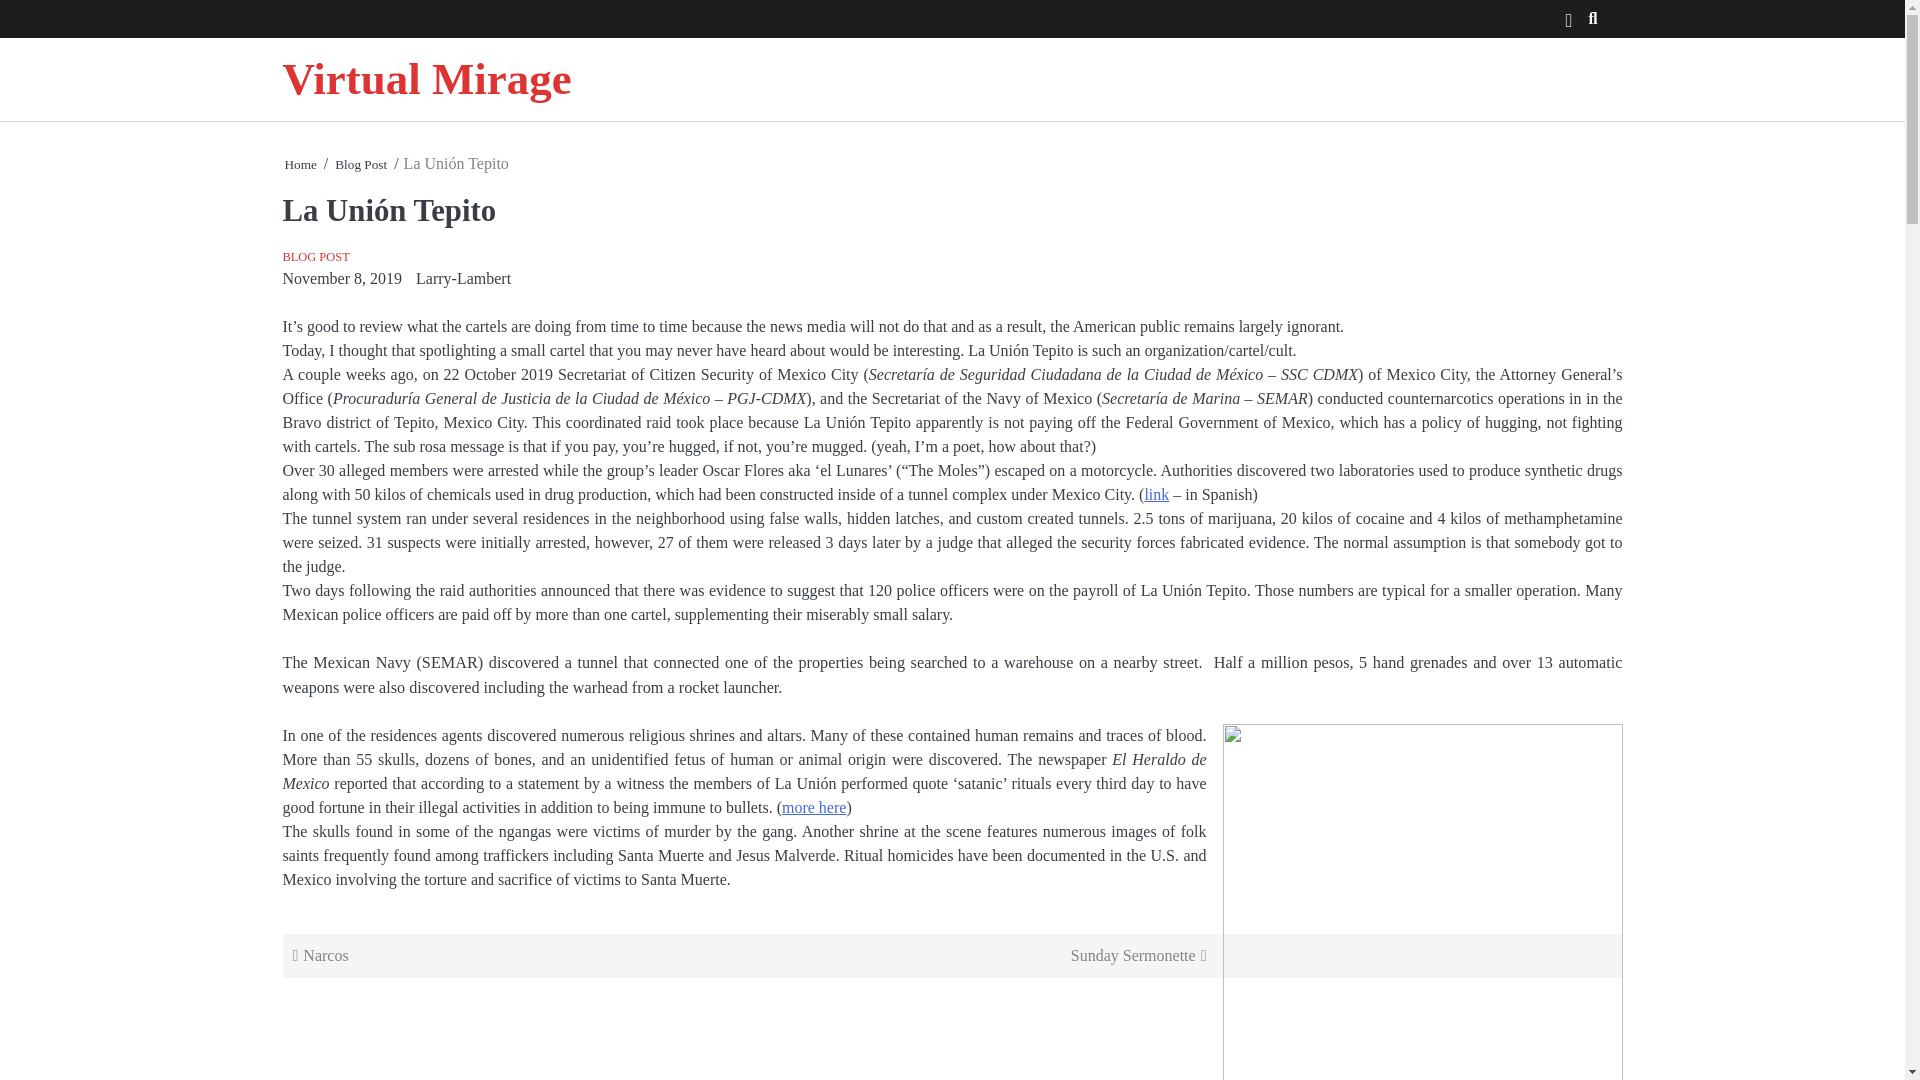 Image resolution: width=1920 pixels, height=1080 pixels. Describe the element at coordinates (1569, 21) in the screenshot. I see `View Random Post` at that location.